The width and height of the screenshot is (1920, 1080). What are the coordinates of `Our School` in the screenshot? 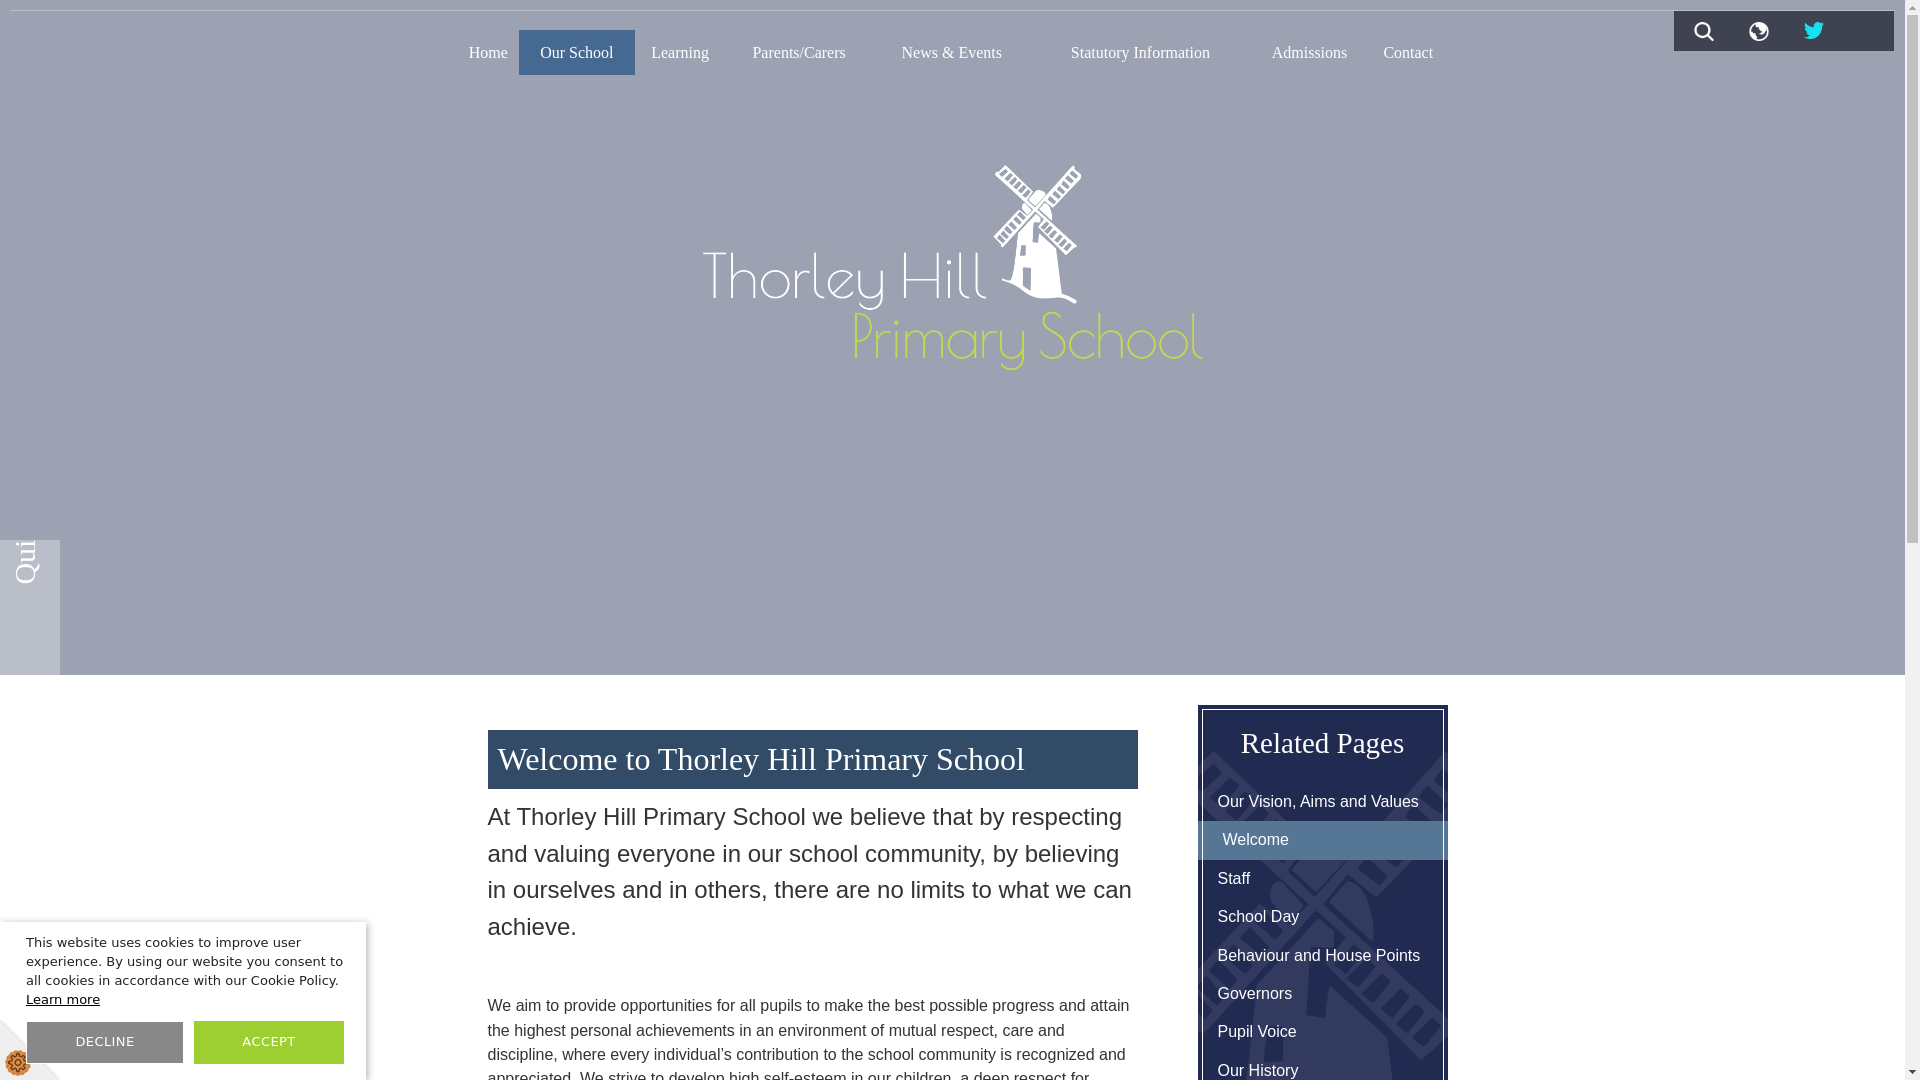 It's located at (576, 52).